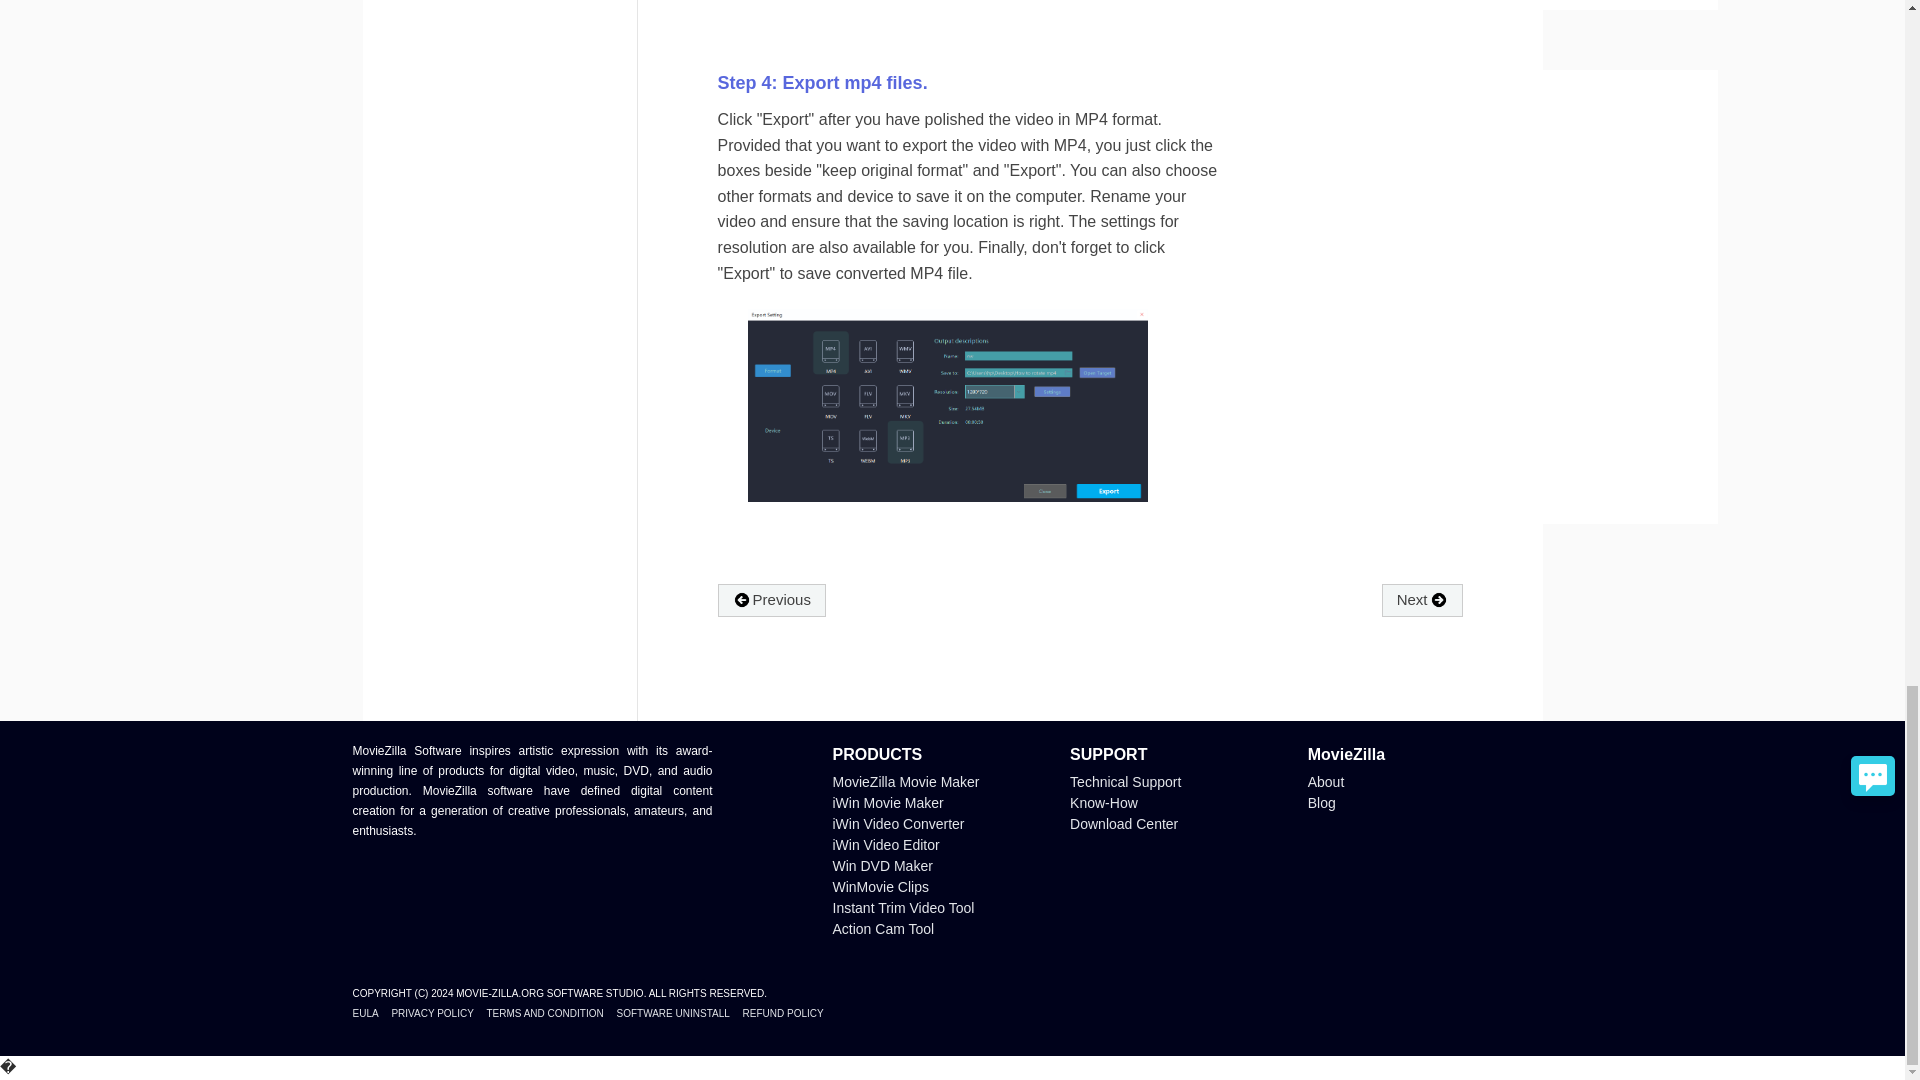 The height and width of the screenshot is (1080, 1920). What do you see at coordinates (1124, 782) in the screenshot?
I see `Technical Support` at bounding box center [1124, 782].